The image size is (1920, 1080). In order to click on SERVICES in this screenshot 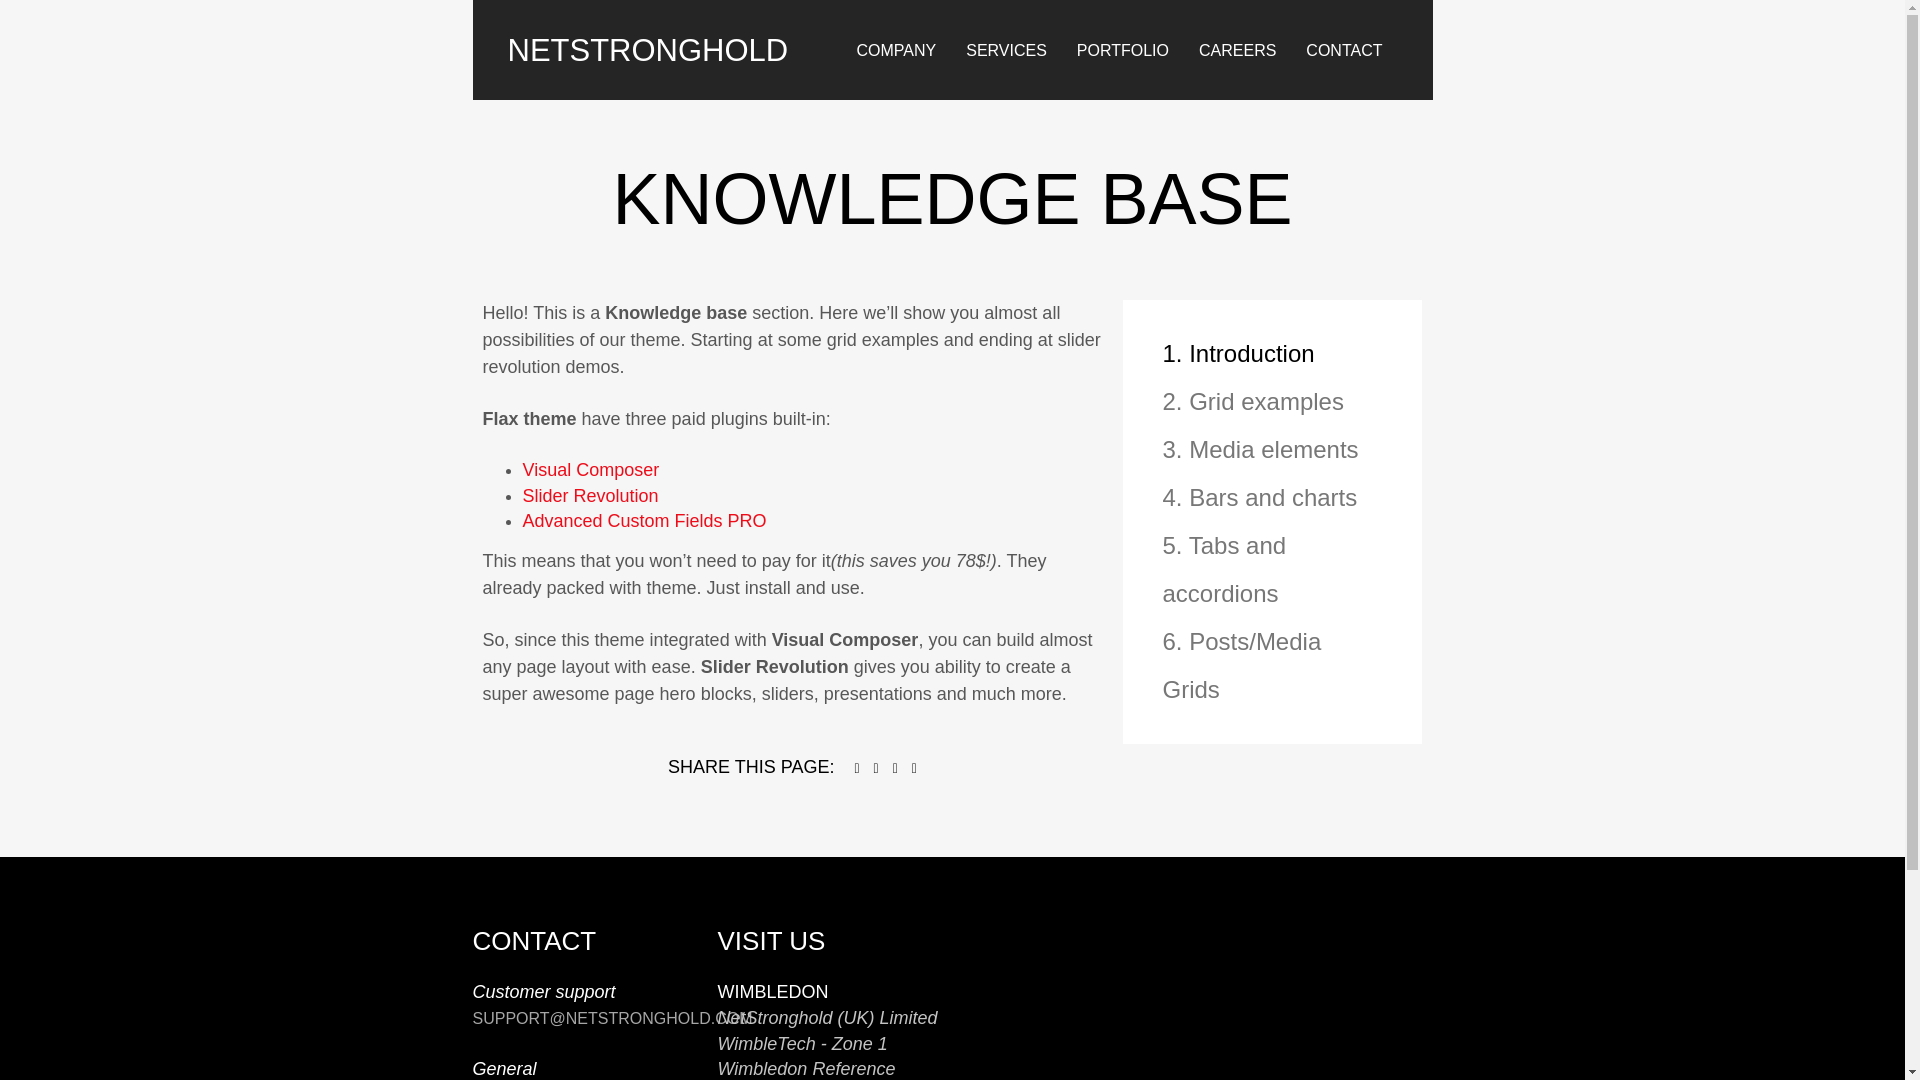, I will do `click(1006, 38)`.